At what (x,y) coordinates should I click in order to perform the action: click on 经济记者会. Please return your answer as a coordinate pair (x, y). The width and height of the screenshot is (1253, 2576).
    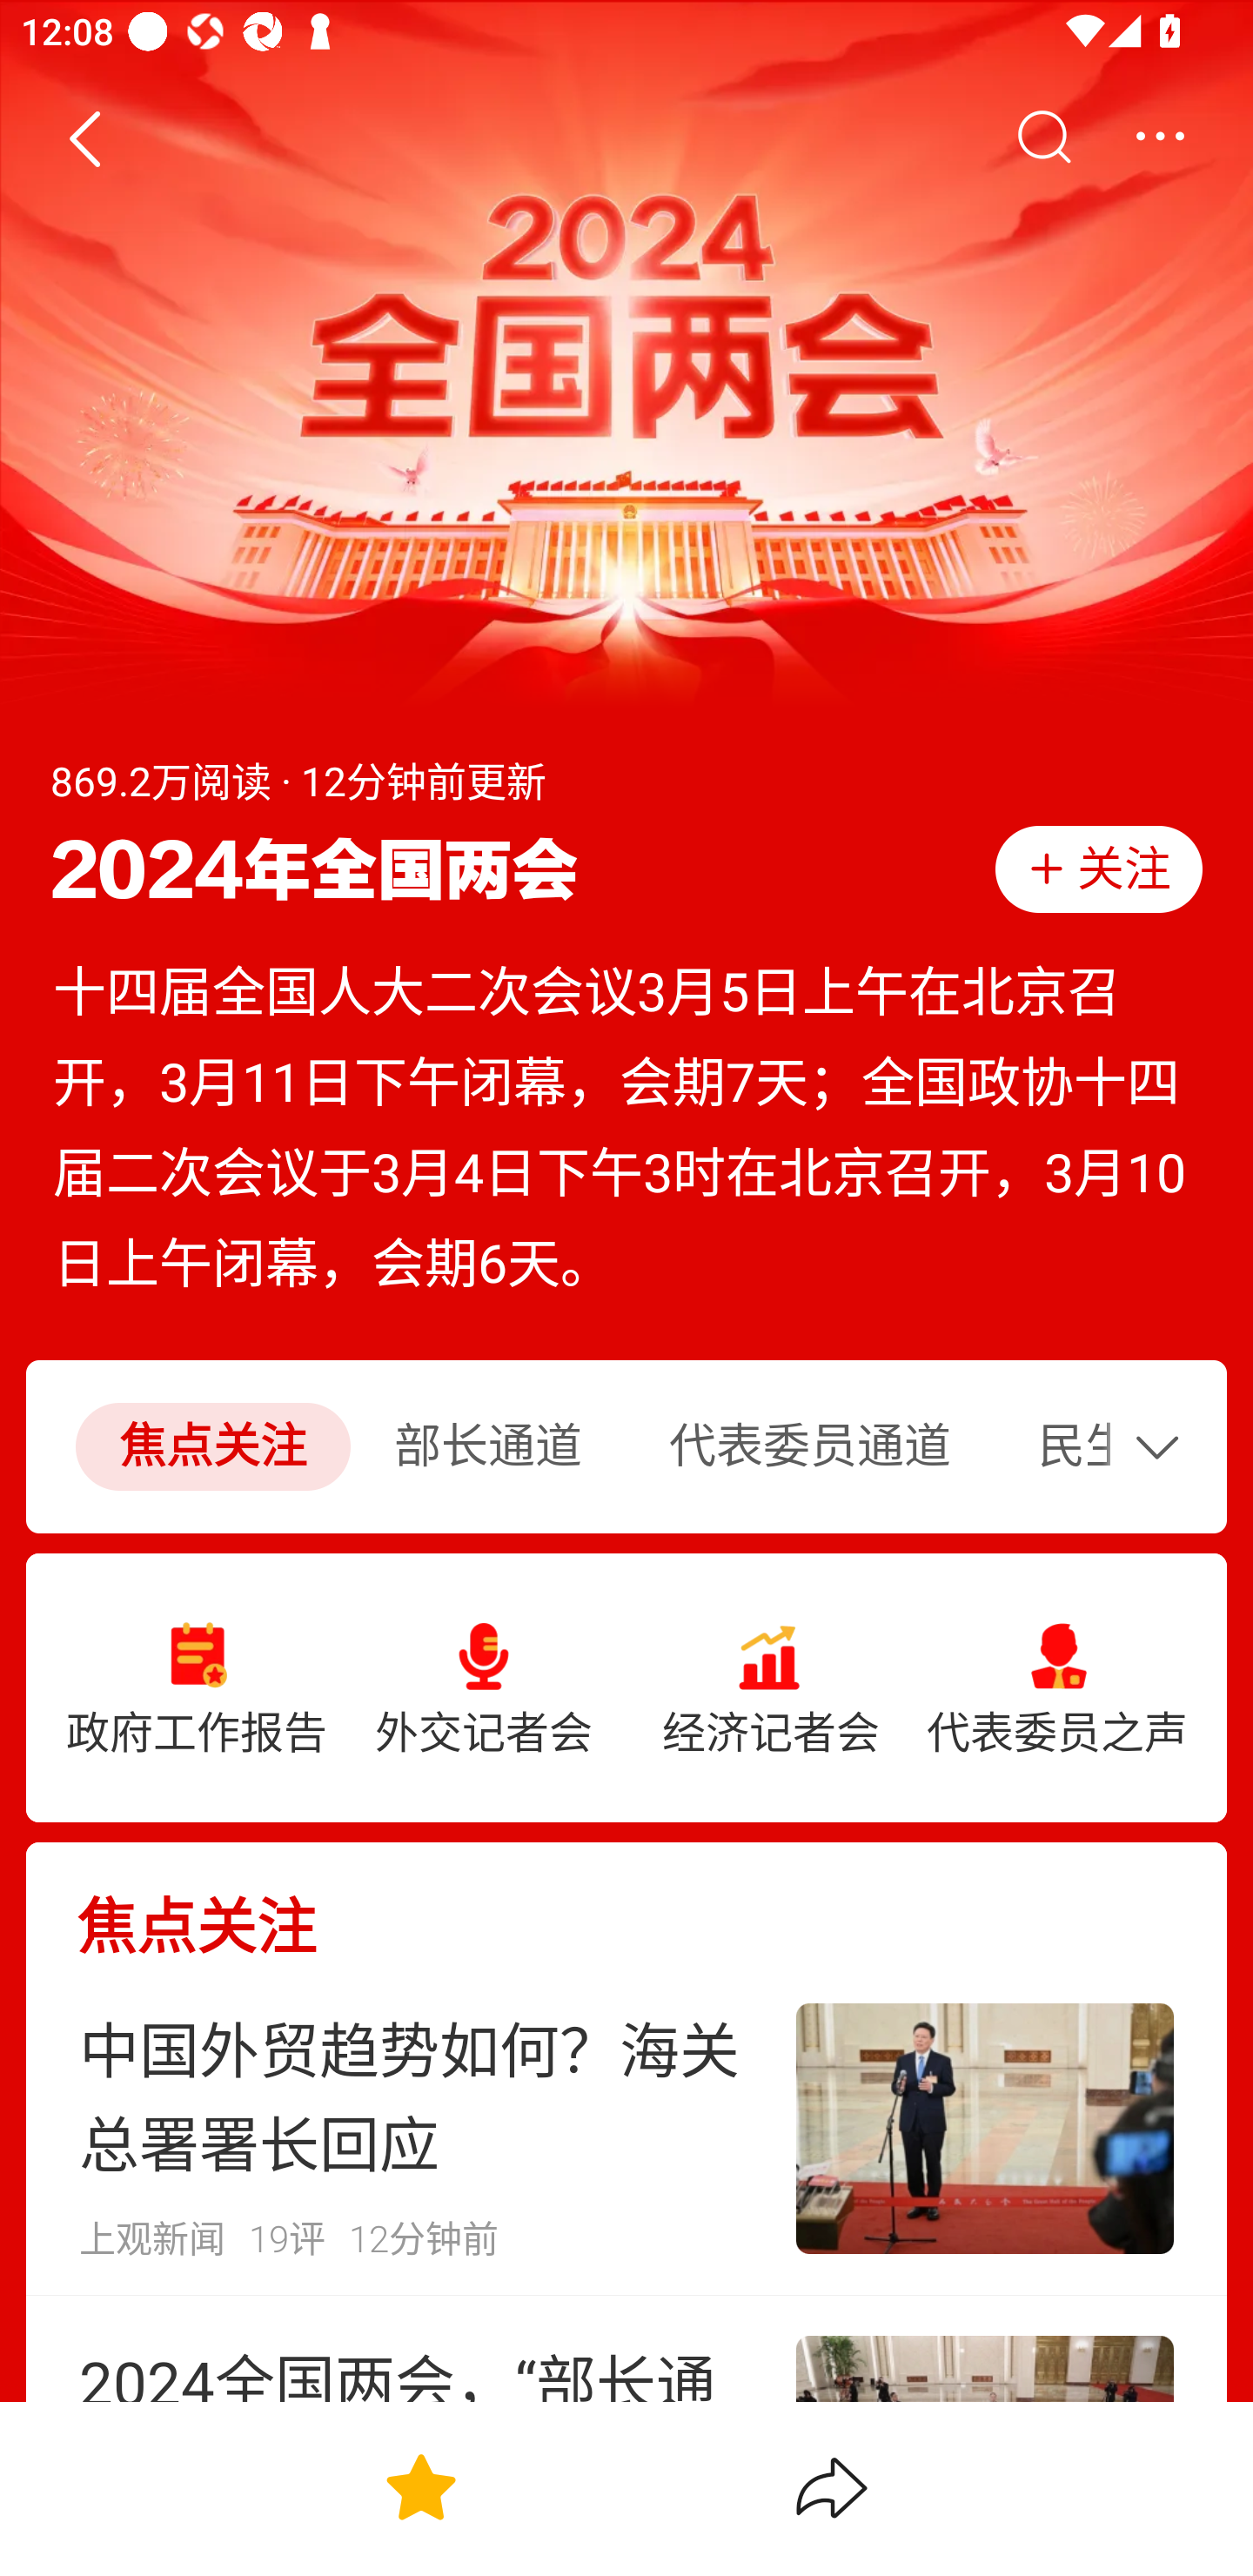
    Looking at the image, I should click on (770, 1688).